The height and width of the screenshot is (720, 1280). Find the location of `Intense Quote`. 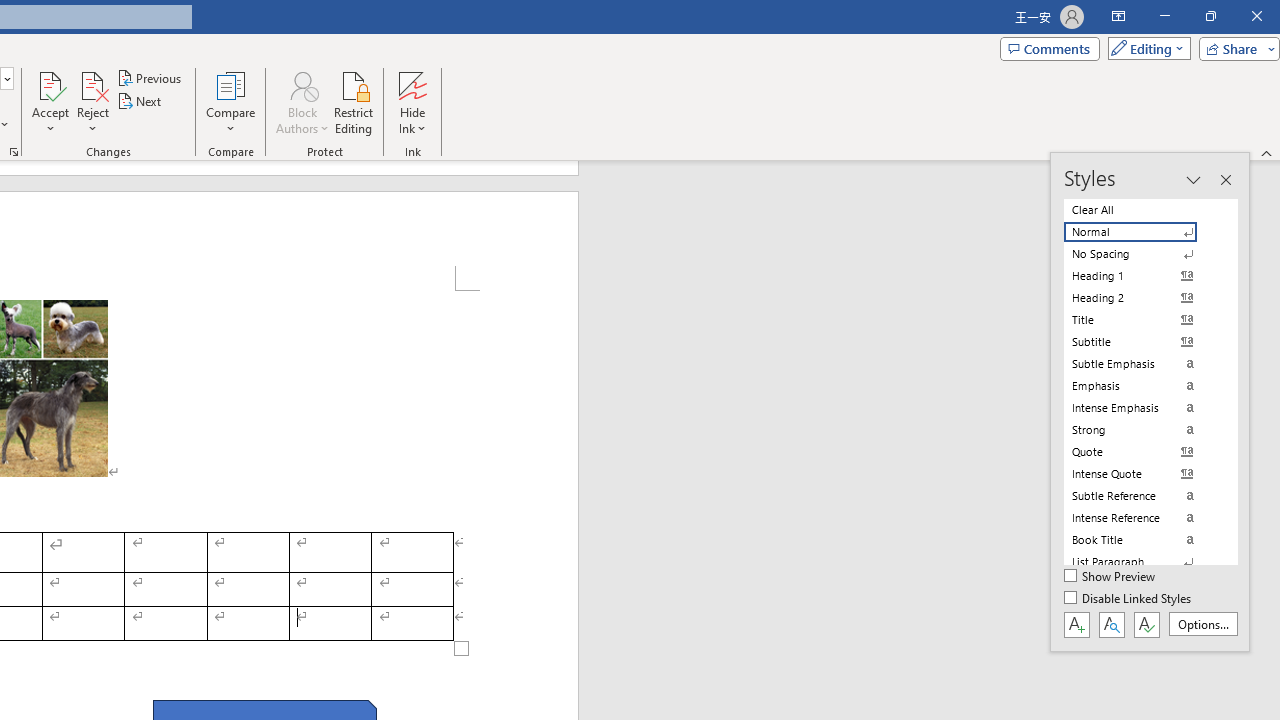

Intense Quote is located at coordinates (1142, 474).